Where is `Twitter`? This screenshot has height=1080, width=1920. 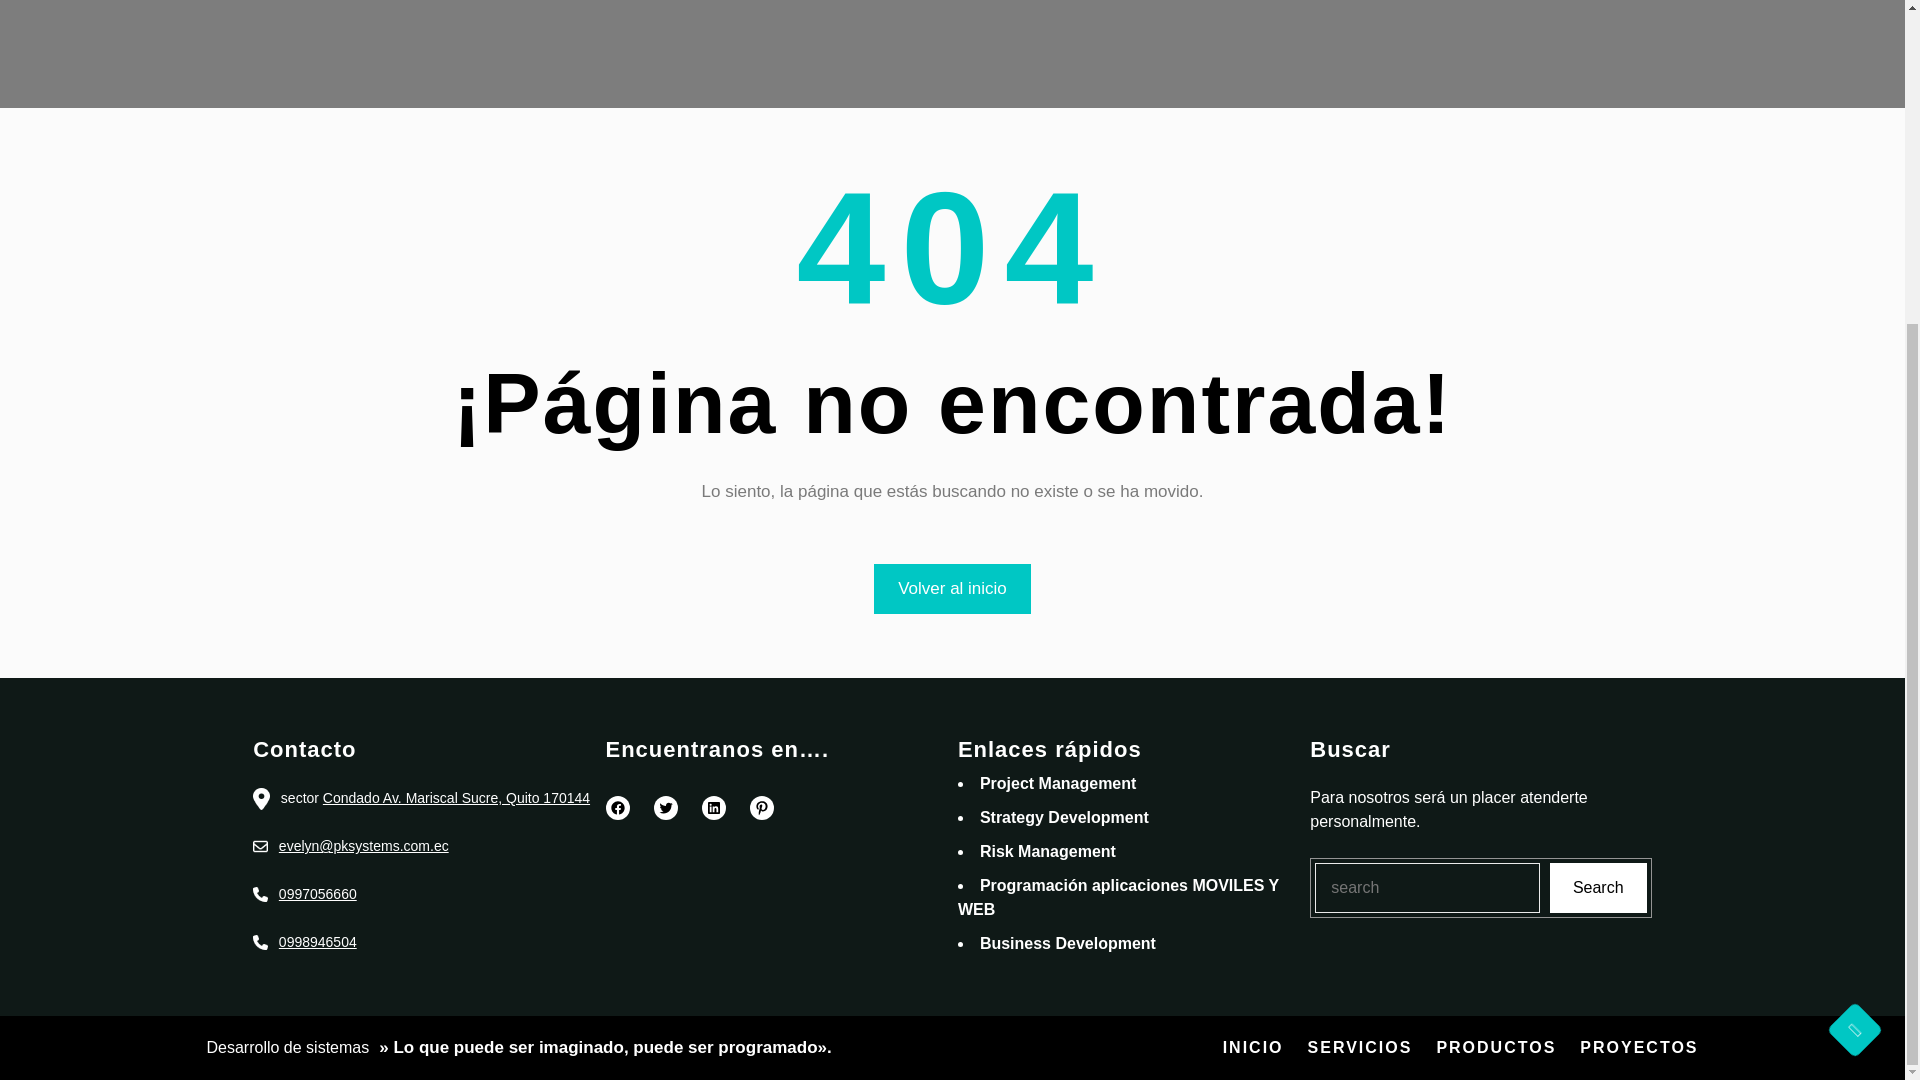 Twitter is located at coordinates (666, 807).